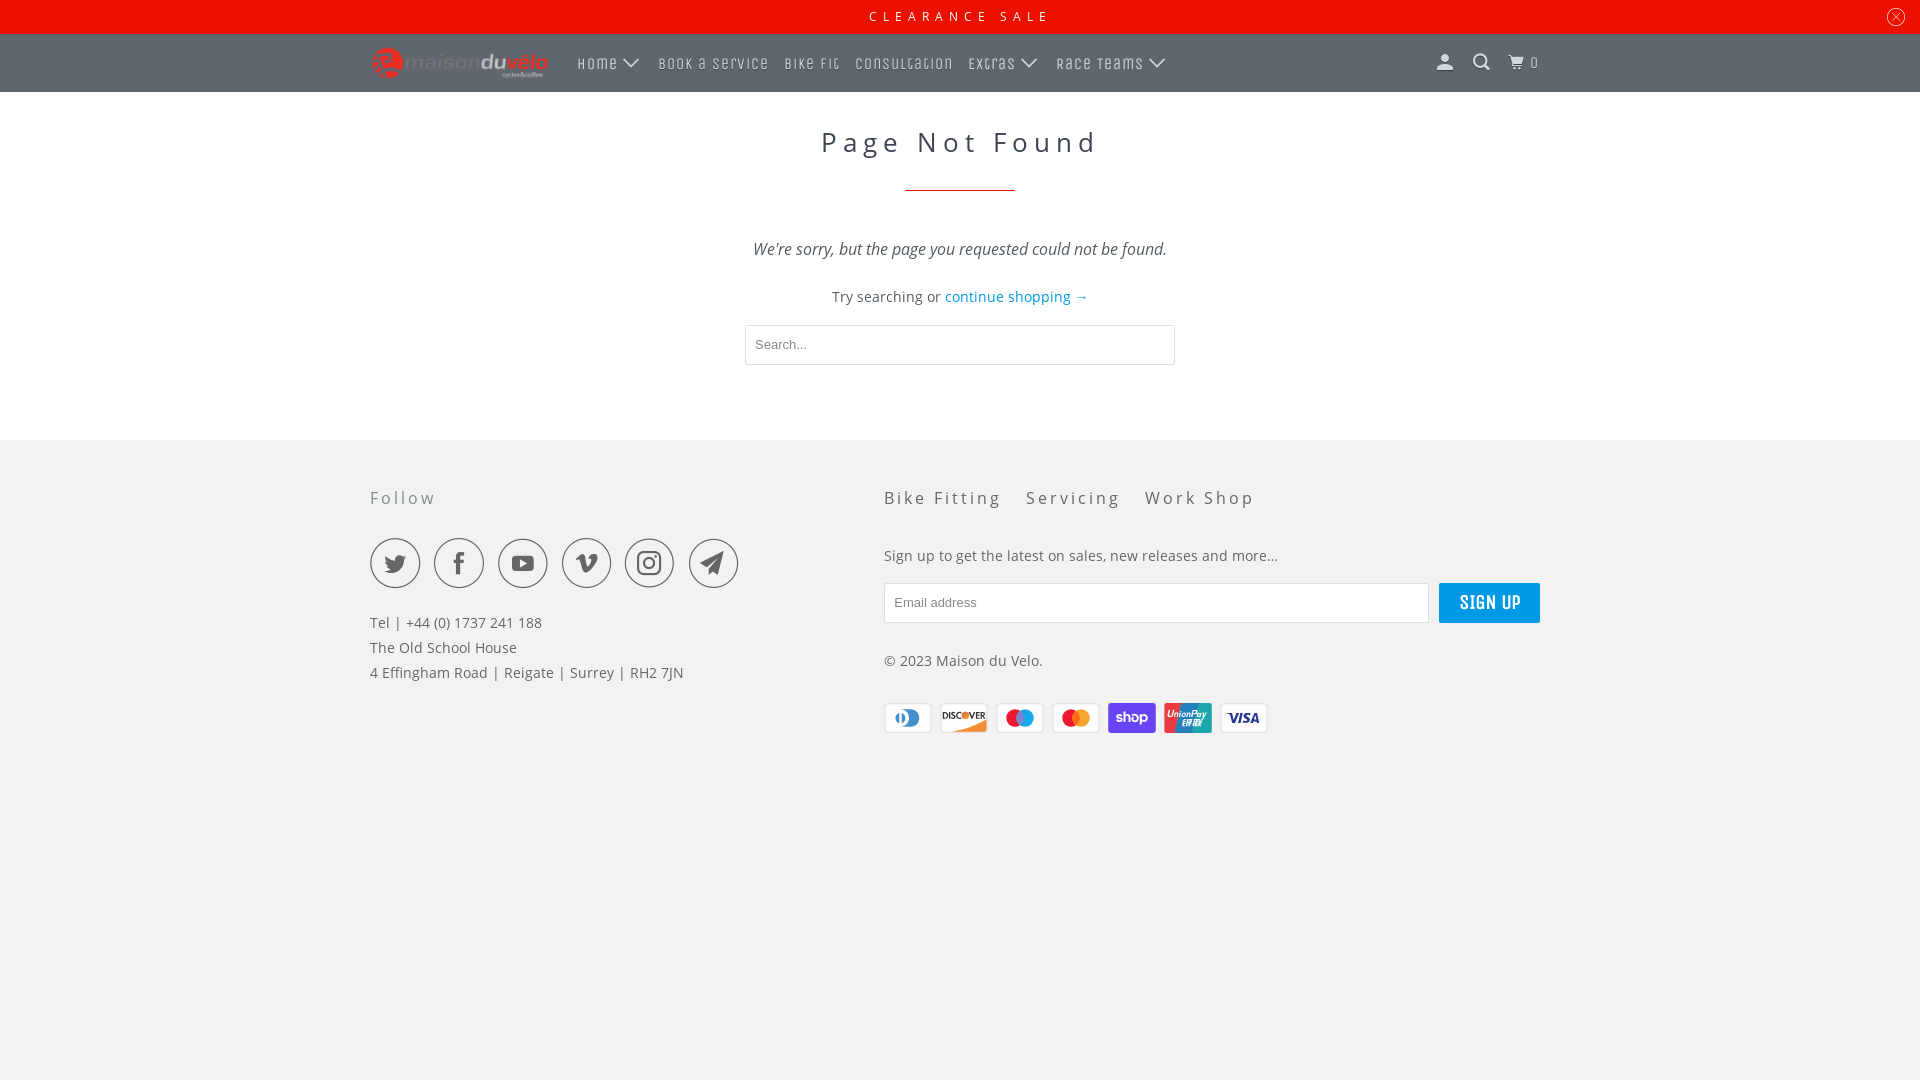 This screenshot has width=1920, height=1080. What do you see at coordinates (714, 64) in the screenshot?
I see `Book a Service` at bounding box center [714, 64].